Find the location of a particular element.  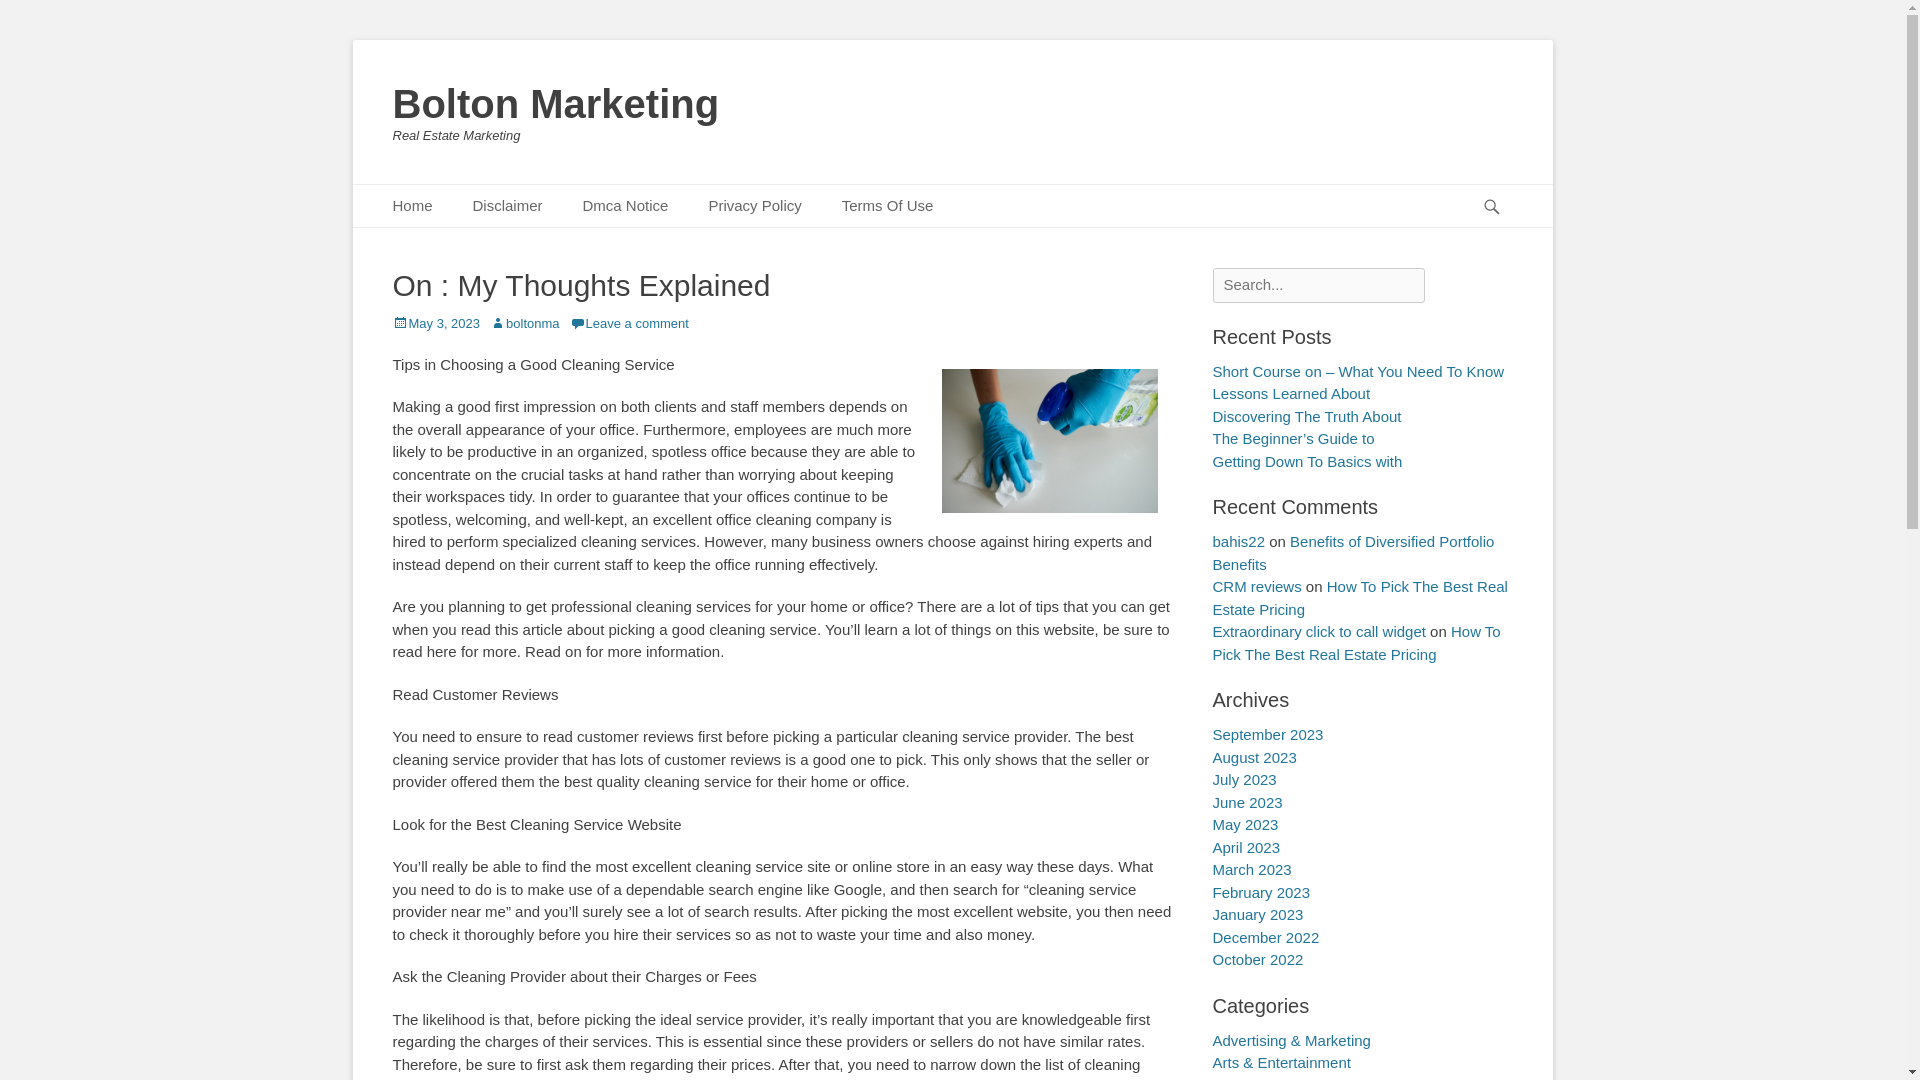

Search for: is located at coordinates (1318, 285).